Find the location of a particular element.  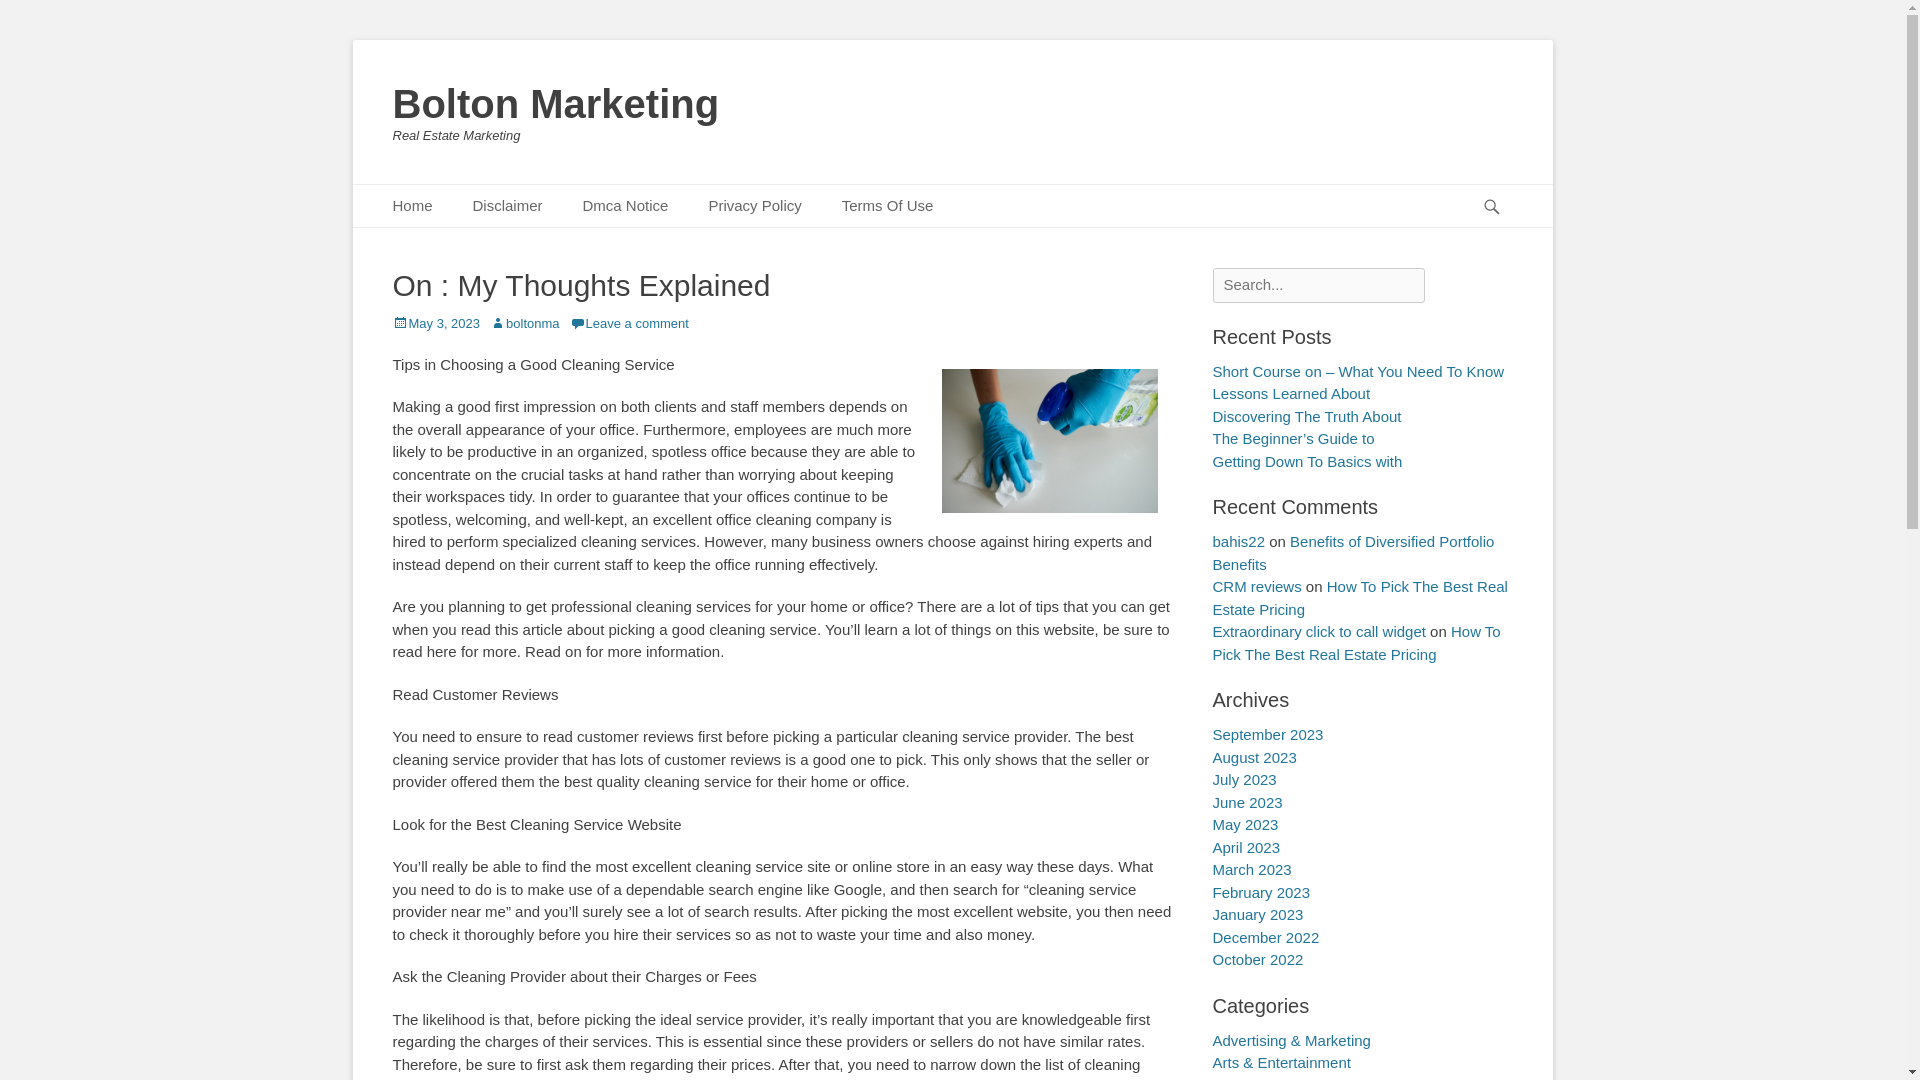

Search for: is located at coordinates (1318, 285).